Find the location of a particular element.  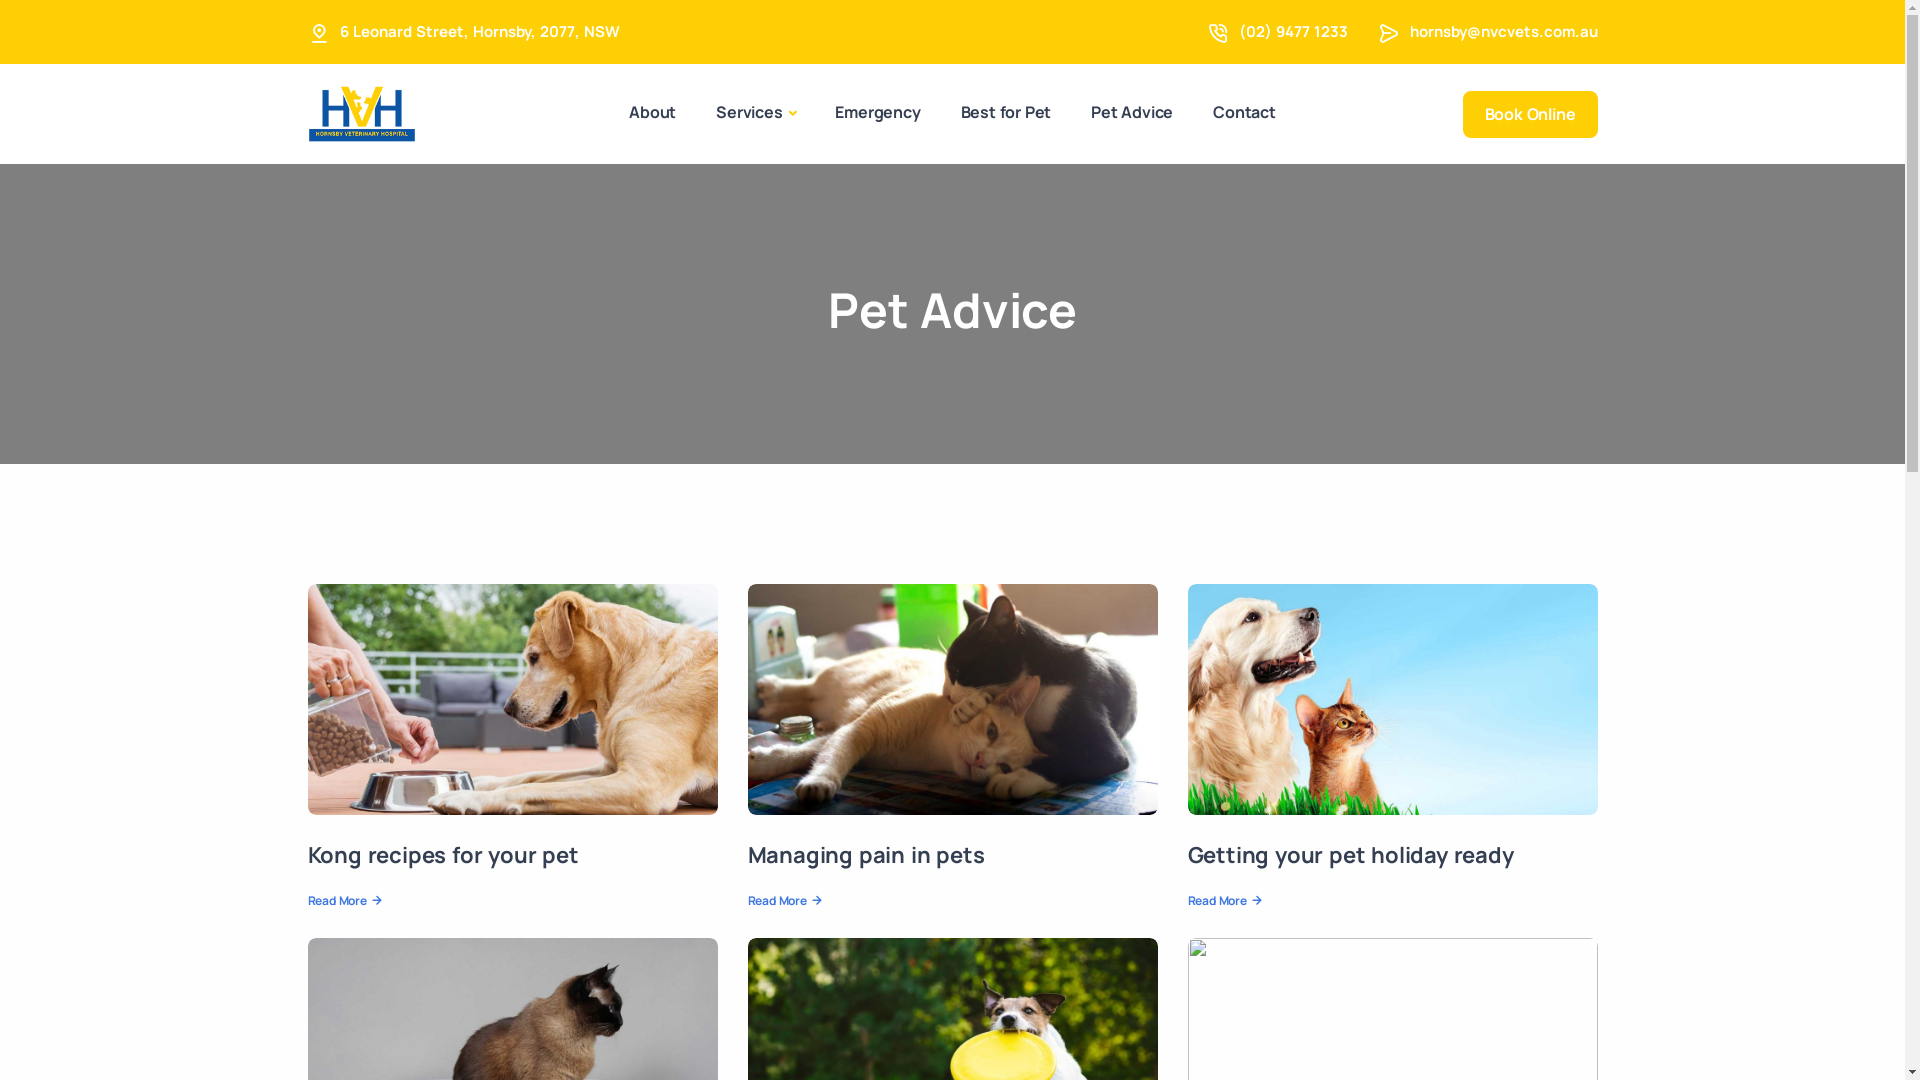

Managing pain in pets is located at coordinates (866, 855).